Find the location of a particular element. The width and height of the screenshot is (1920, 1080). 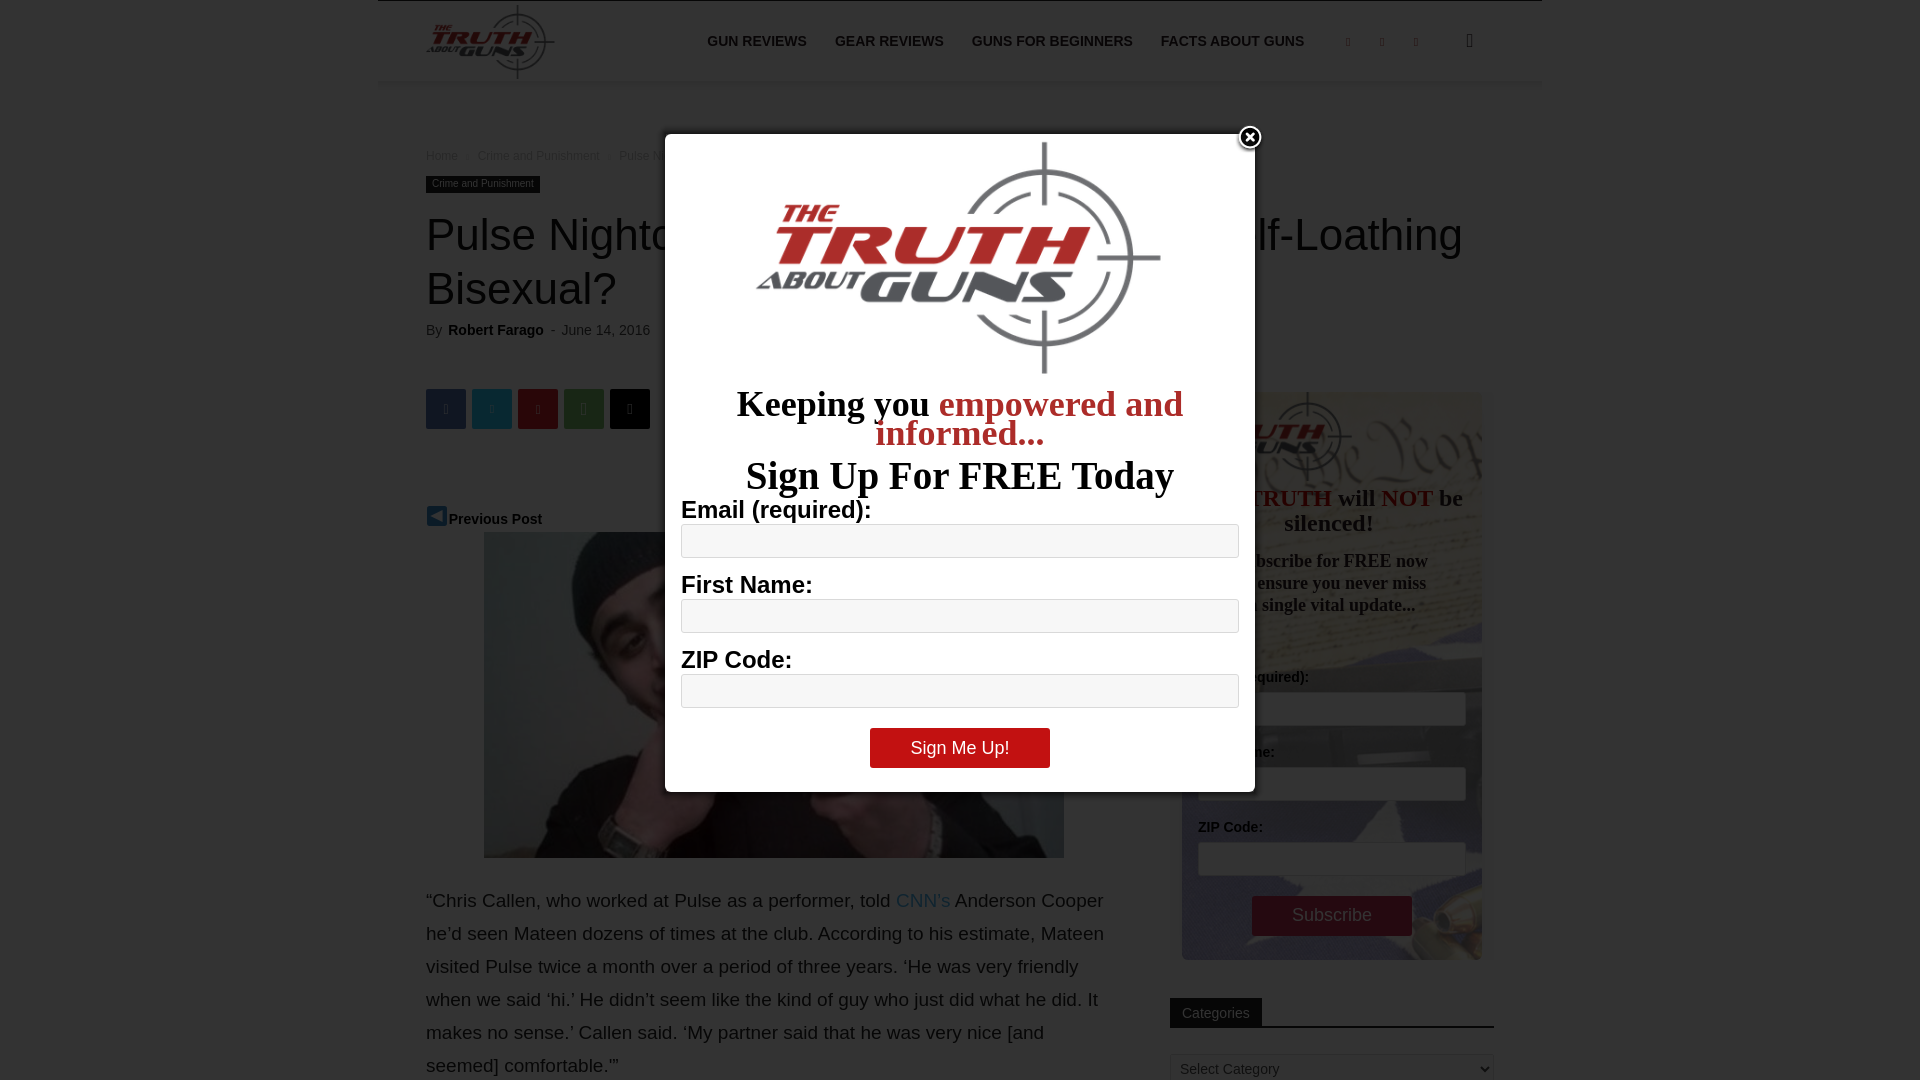

The Truth About Guns is located at coordinates (538, 40).